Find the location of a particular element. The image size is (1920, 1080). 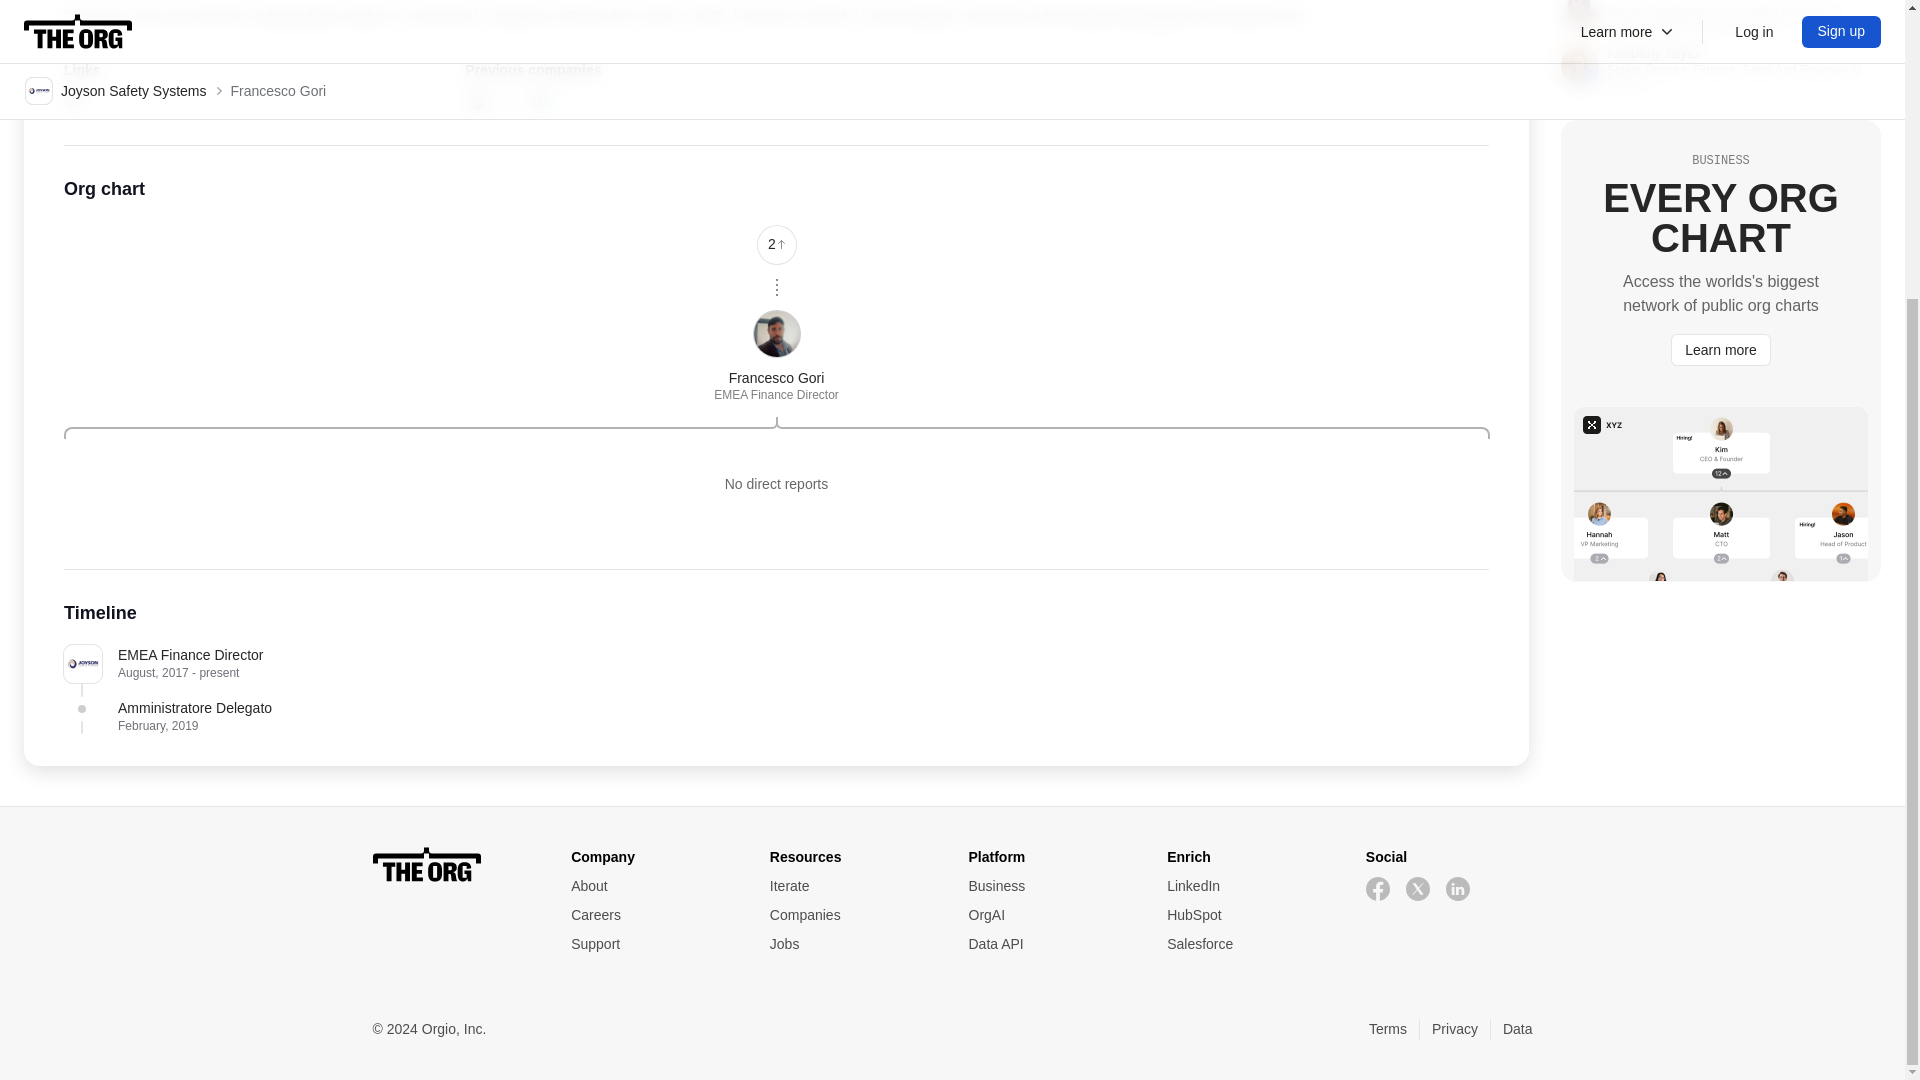

Key Safety Systems is located at coordinates (476, 100).